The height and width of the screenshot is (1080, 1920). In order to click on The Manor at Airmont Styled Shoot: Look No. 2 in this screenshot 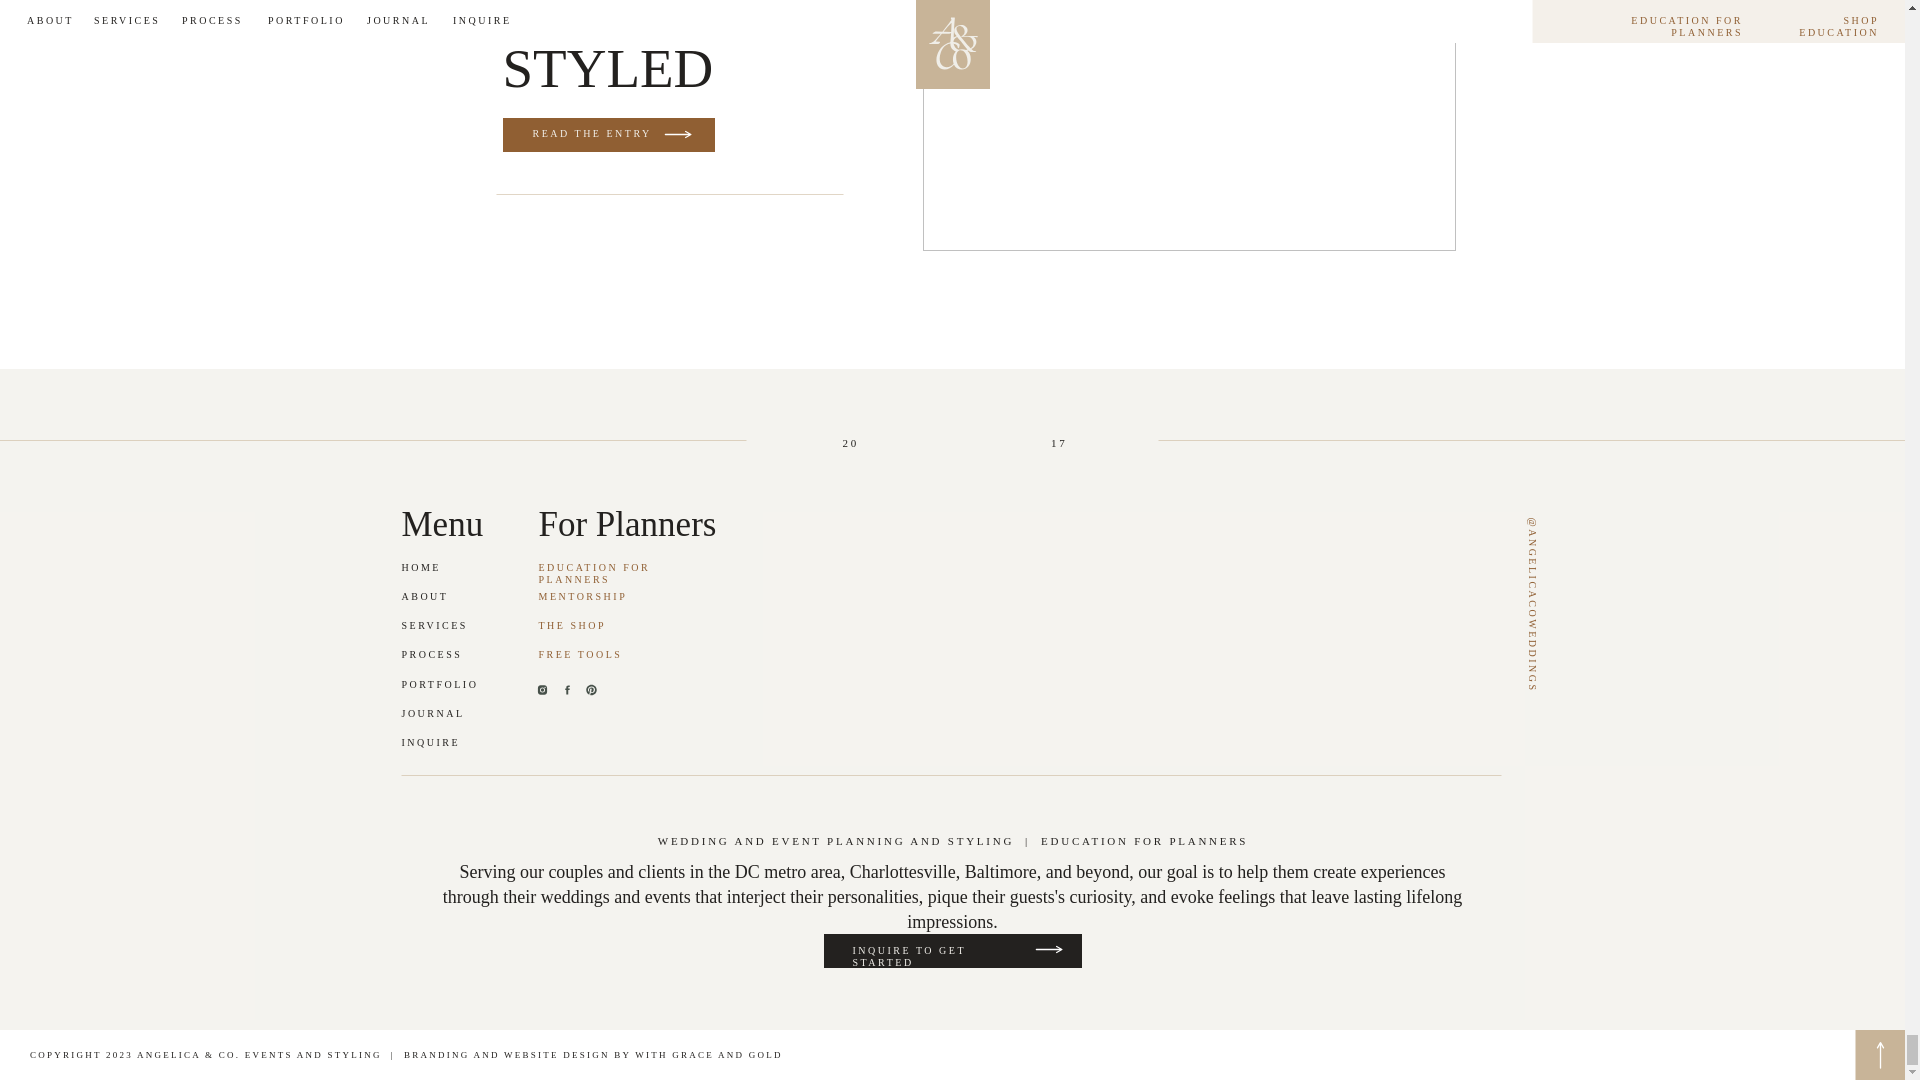, I will do `click(1188, 125)`.